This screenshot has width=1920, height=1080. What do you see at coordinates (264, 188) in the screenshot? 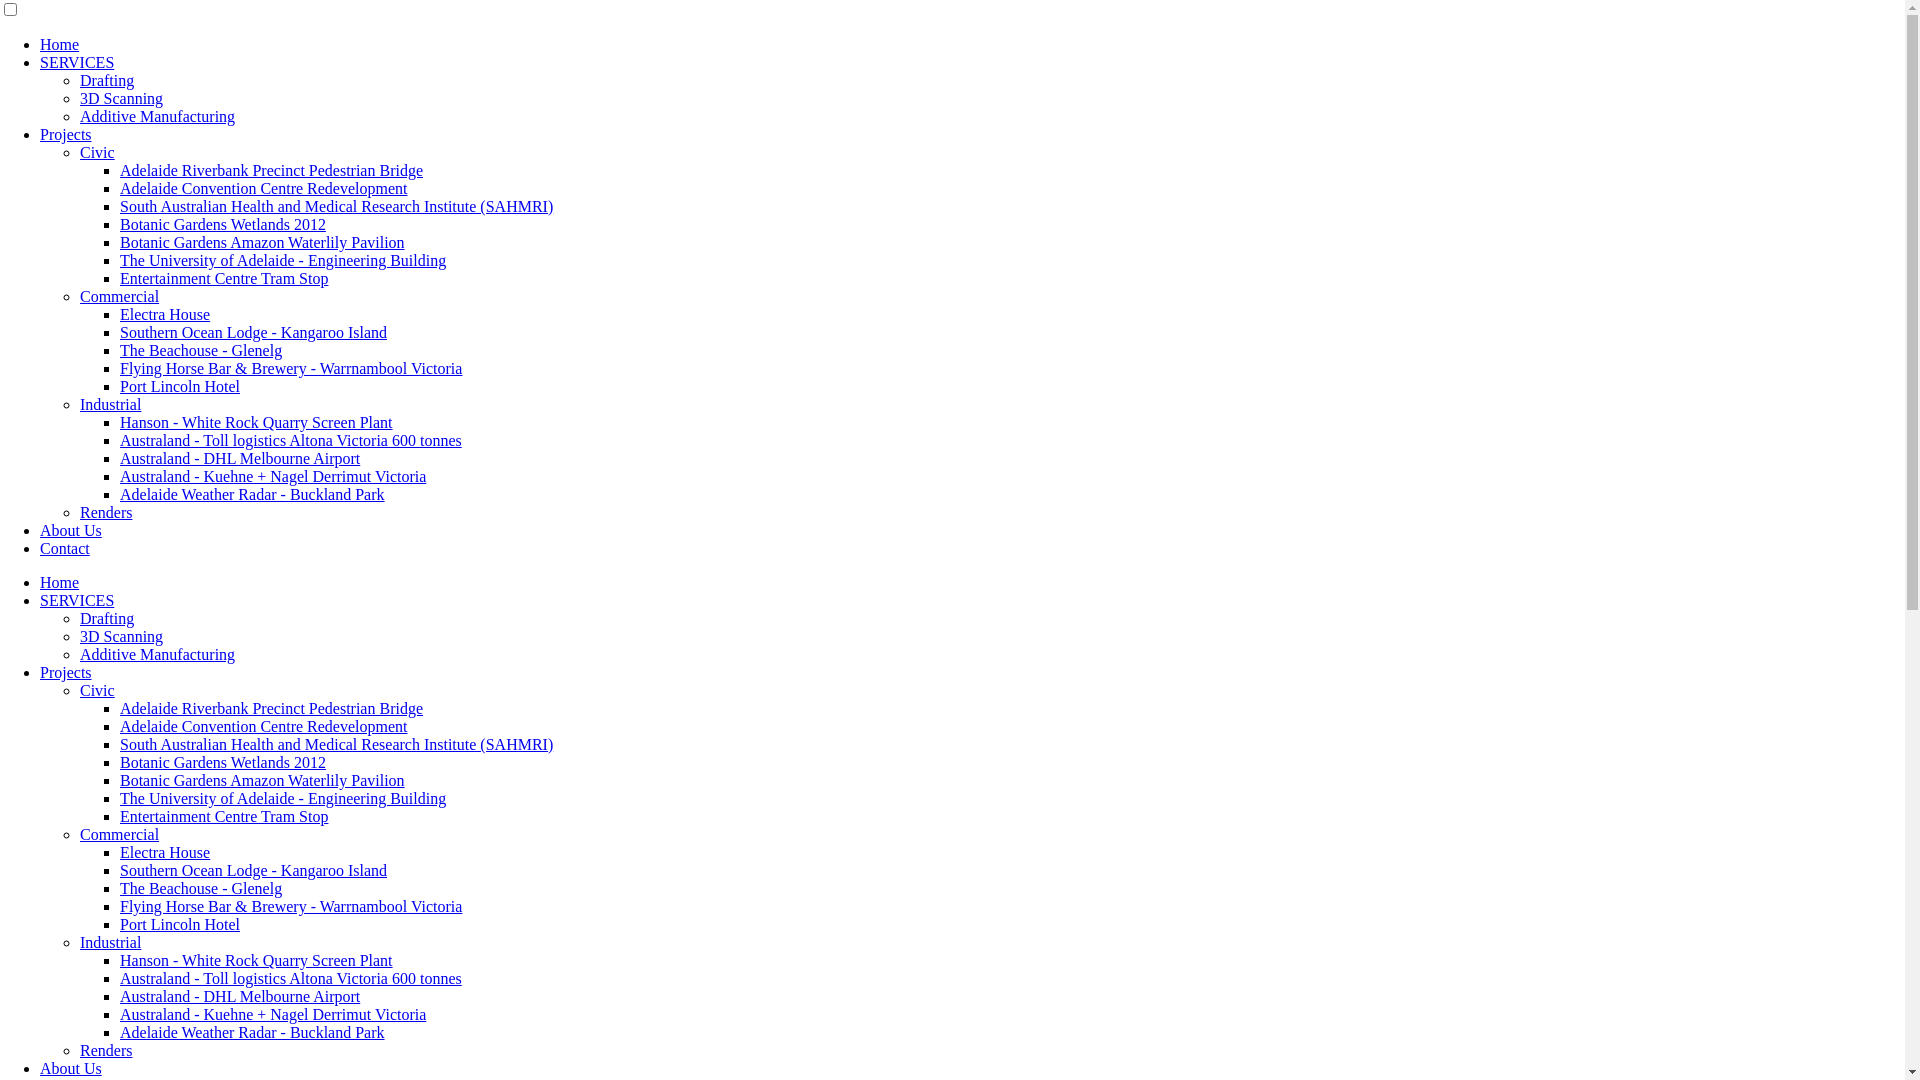
I see `Adelaide Convention Centre Redevelopment` at bounding box center [264, 188].